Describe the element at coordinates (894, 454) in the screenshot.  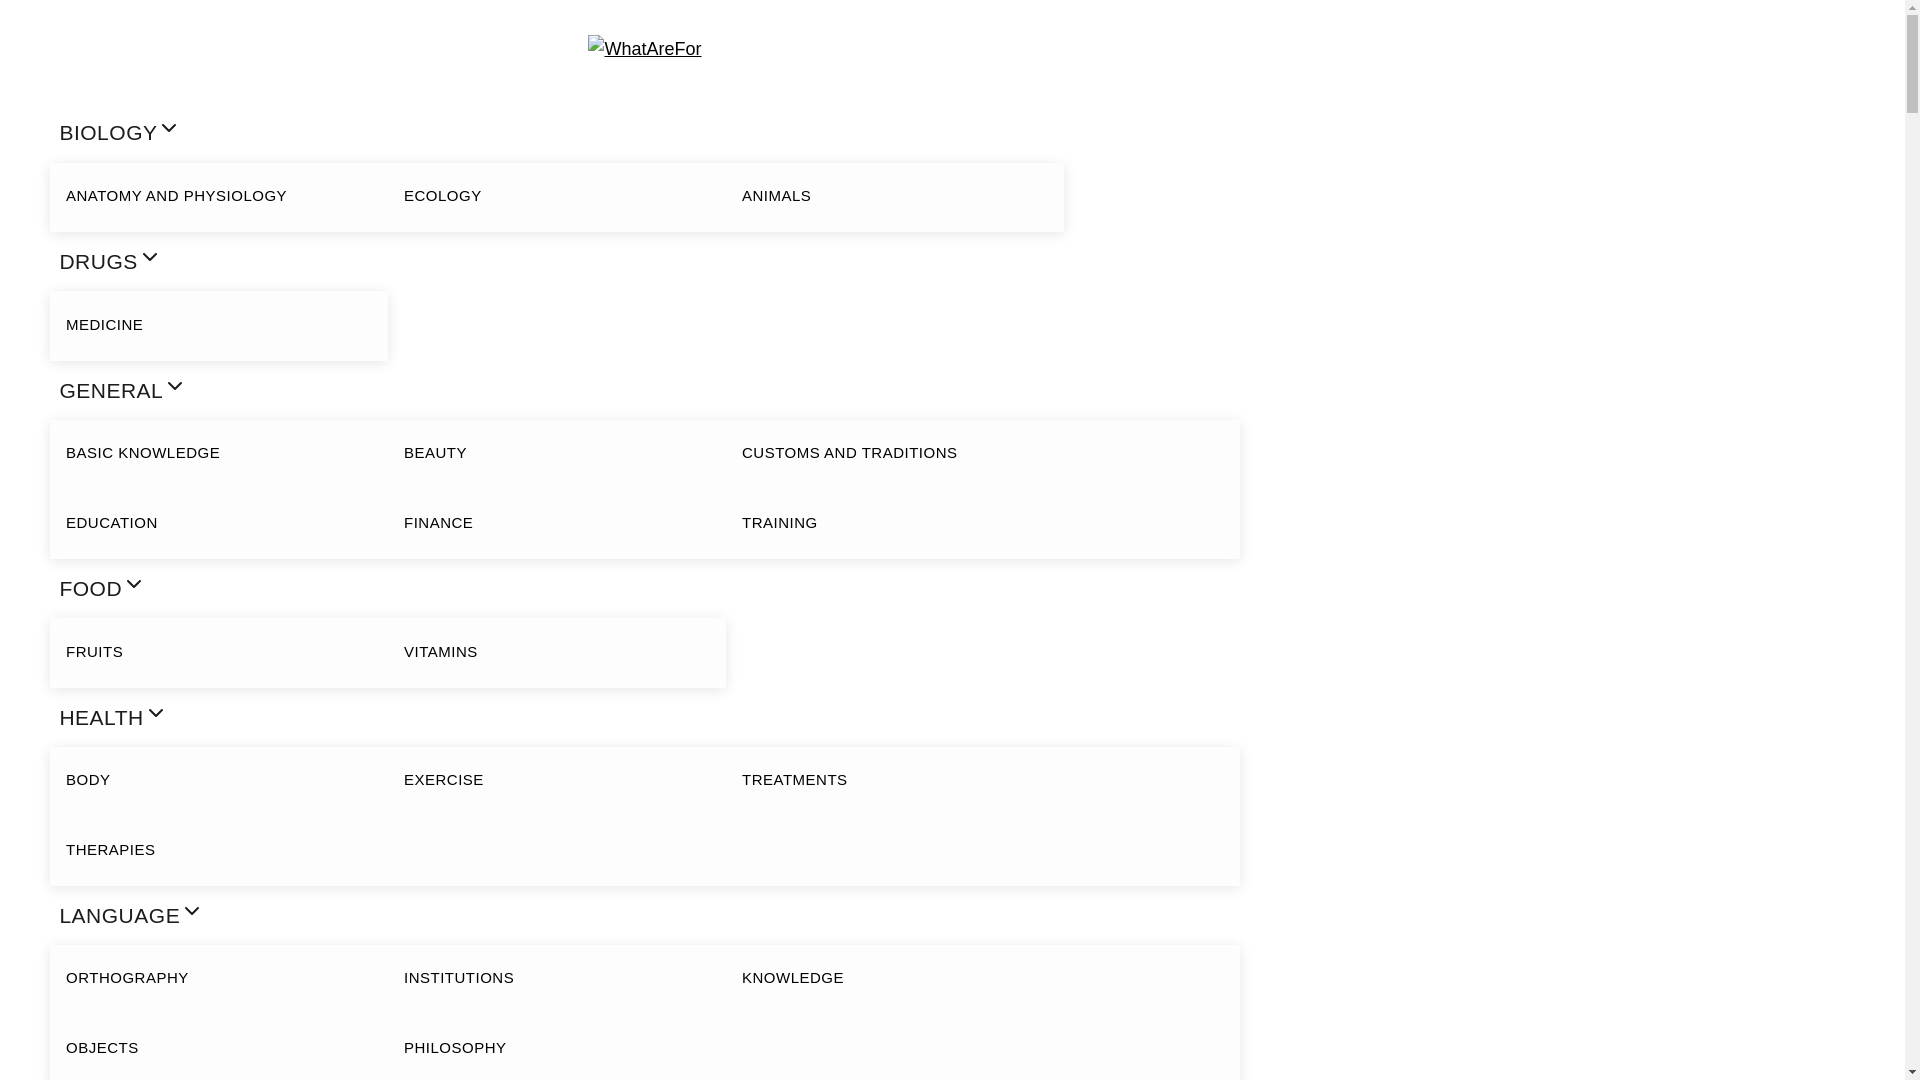
I see `CUSTOMS AND TRADITIONS` at that location.